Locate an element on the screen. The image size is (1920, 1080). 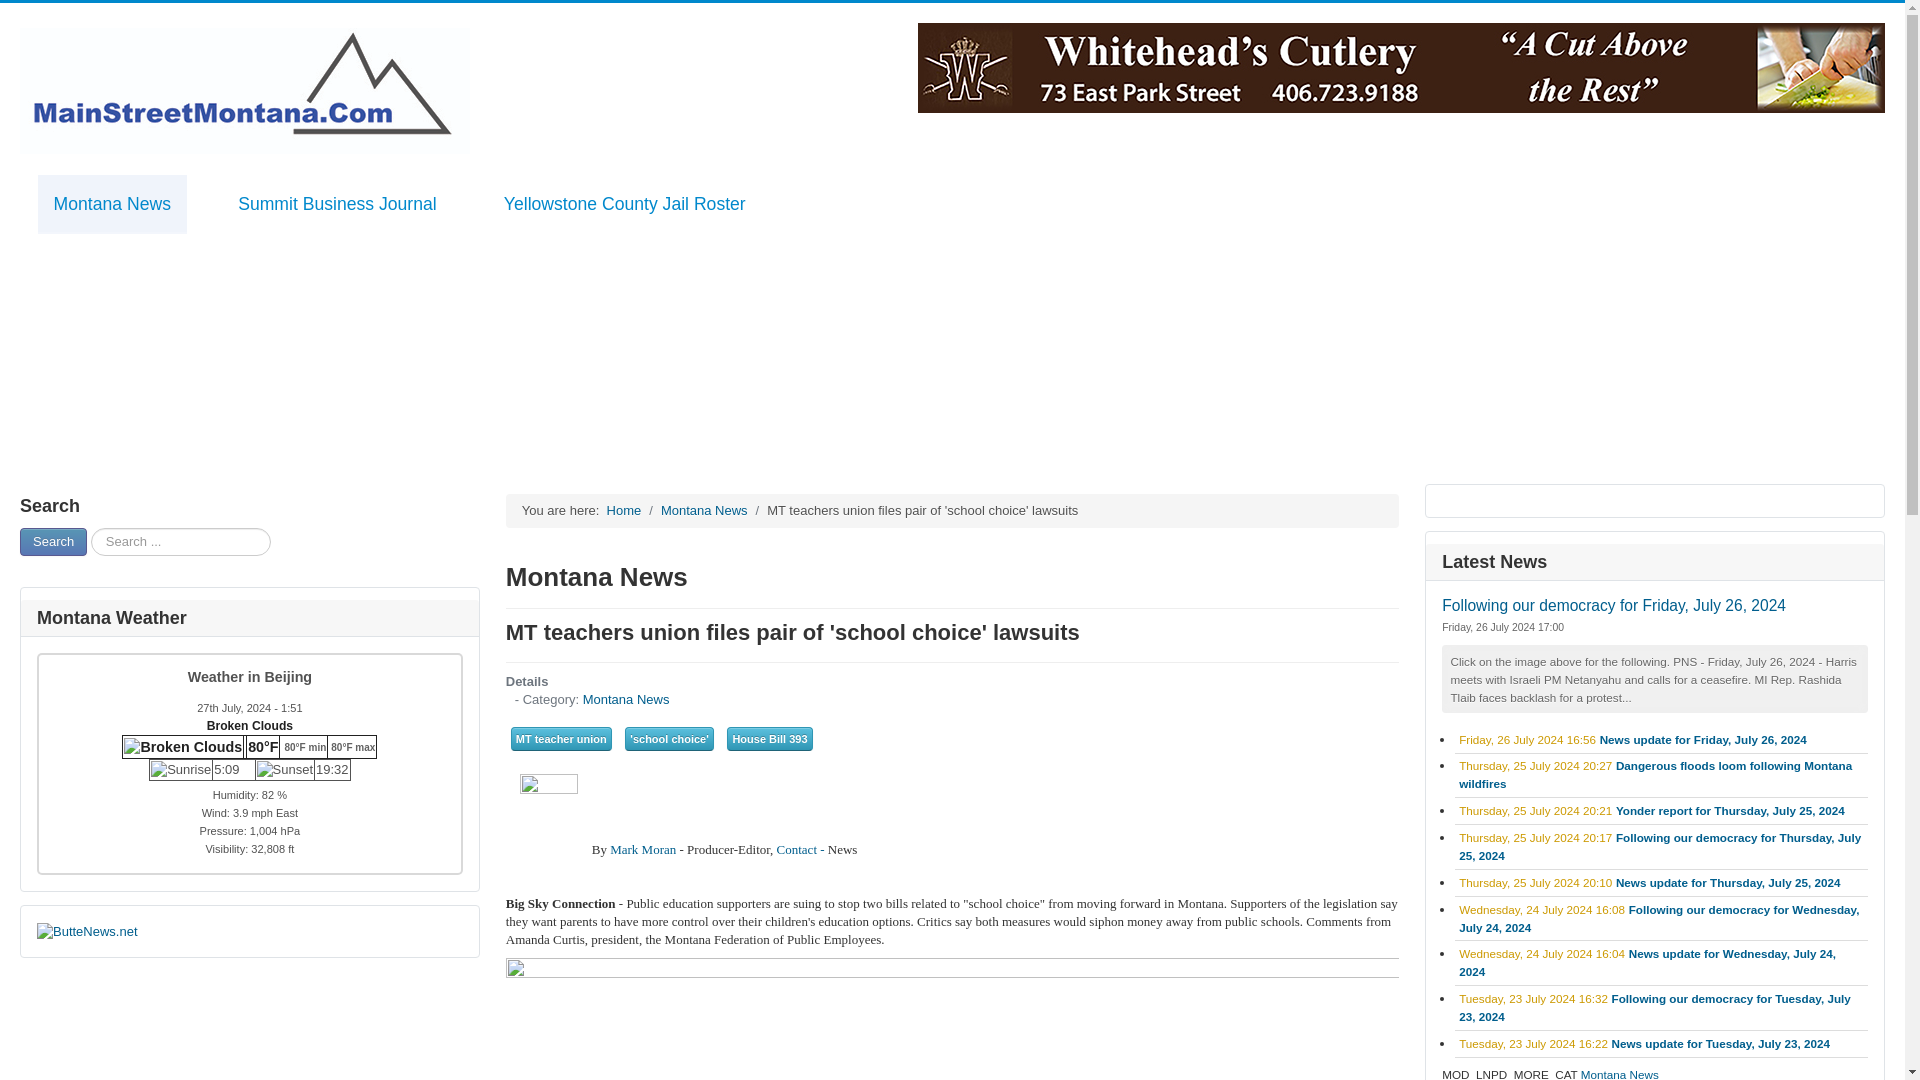
Contact -  is located at coordinates (802, 850).